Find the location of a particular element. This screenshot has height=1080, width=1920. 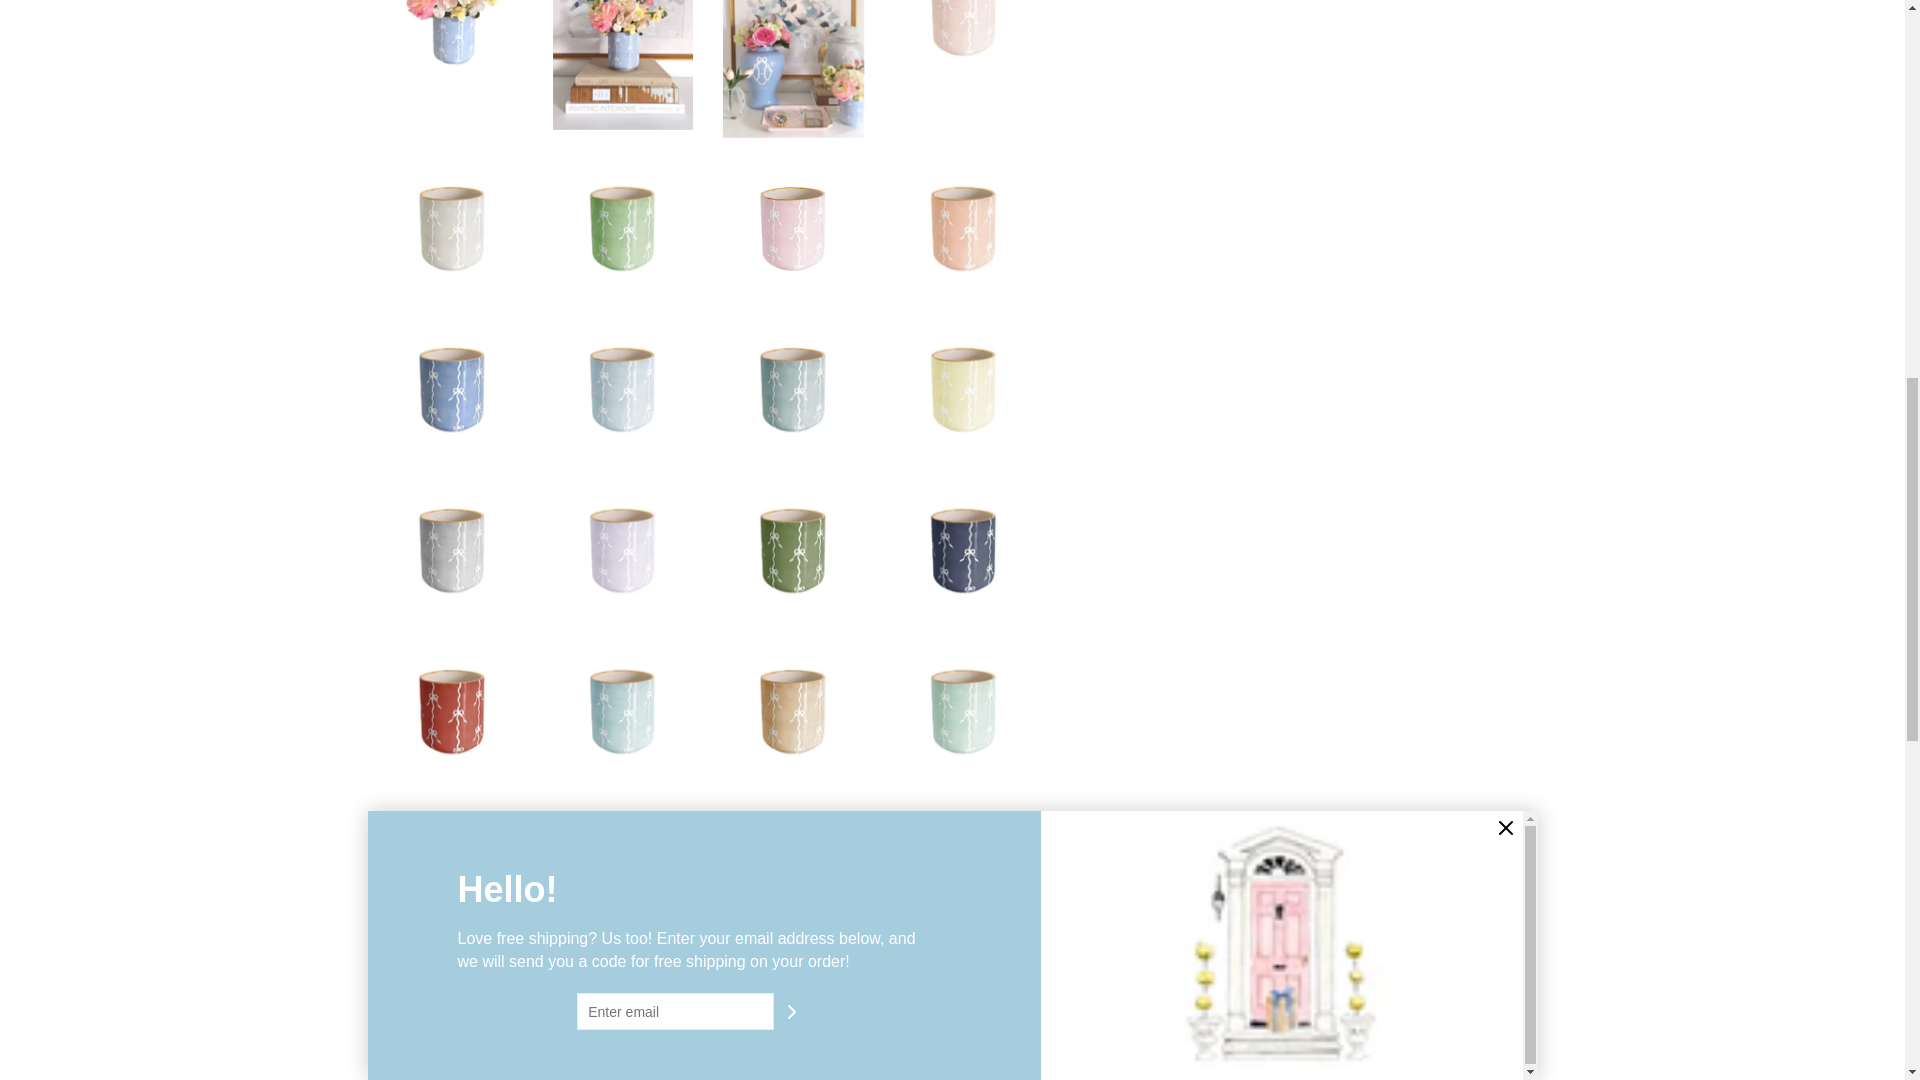

Bow Stripe Vase with 22K Gold Accent is located at coordinates (452, 42).